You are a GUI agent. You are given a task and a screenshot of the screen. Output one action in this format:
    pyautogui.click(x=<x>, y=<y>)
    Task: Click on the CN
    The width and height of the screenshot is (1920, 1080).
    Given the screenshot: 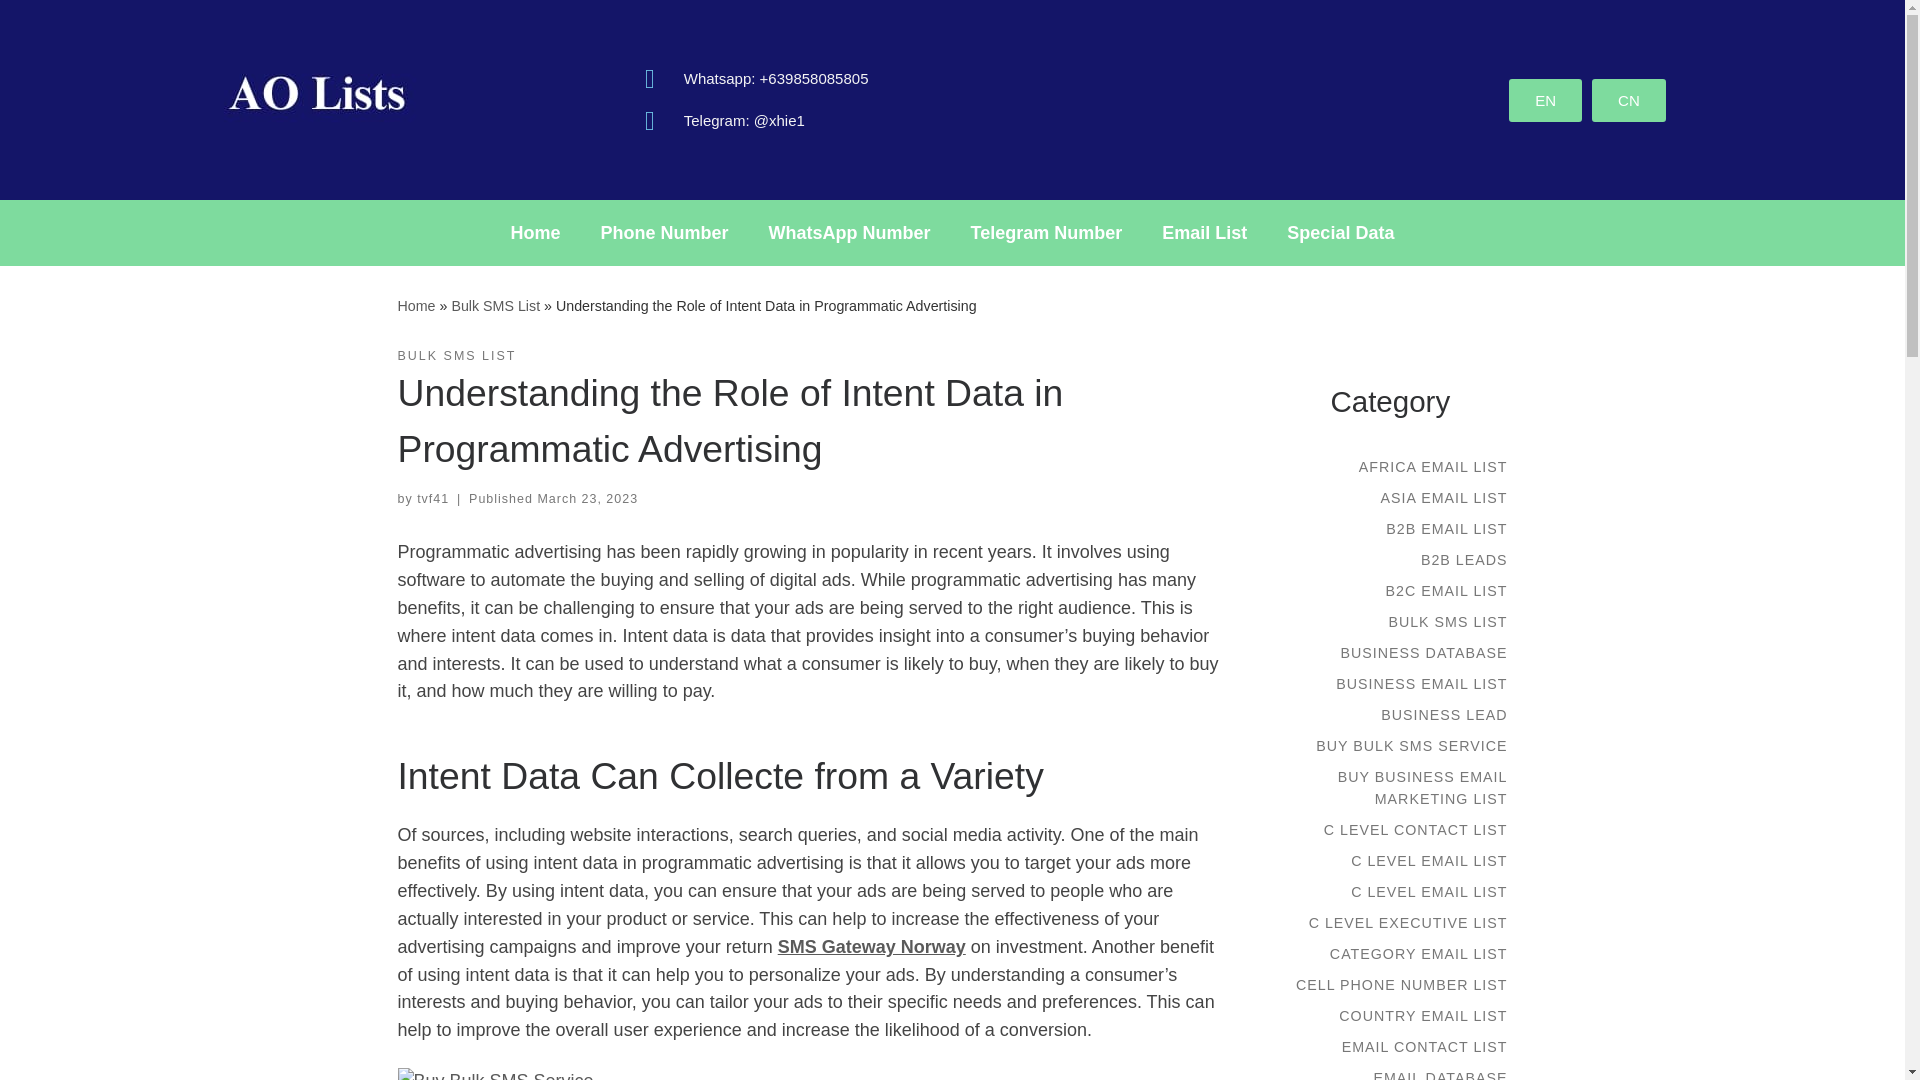 What is the action you would take?
    pyautogui.click(x=1628, y=98)
    